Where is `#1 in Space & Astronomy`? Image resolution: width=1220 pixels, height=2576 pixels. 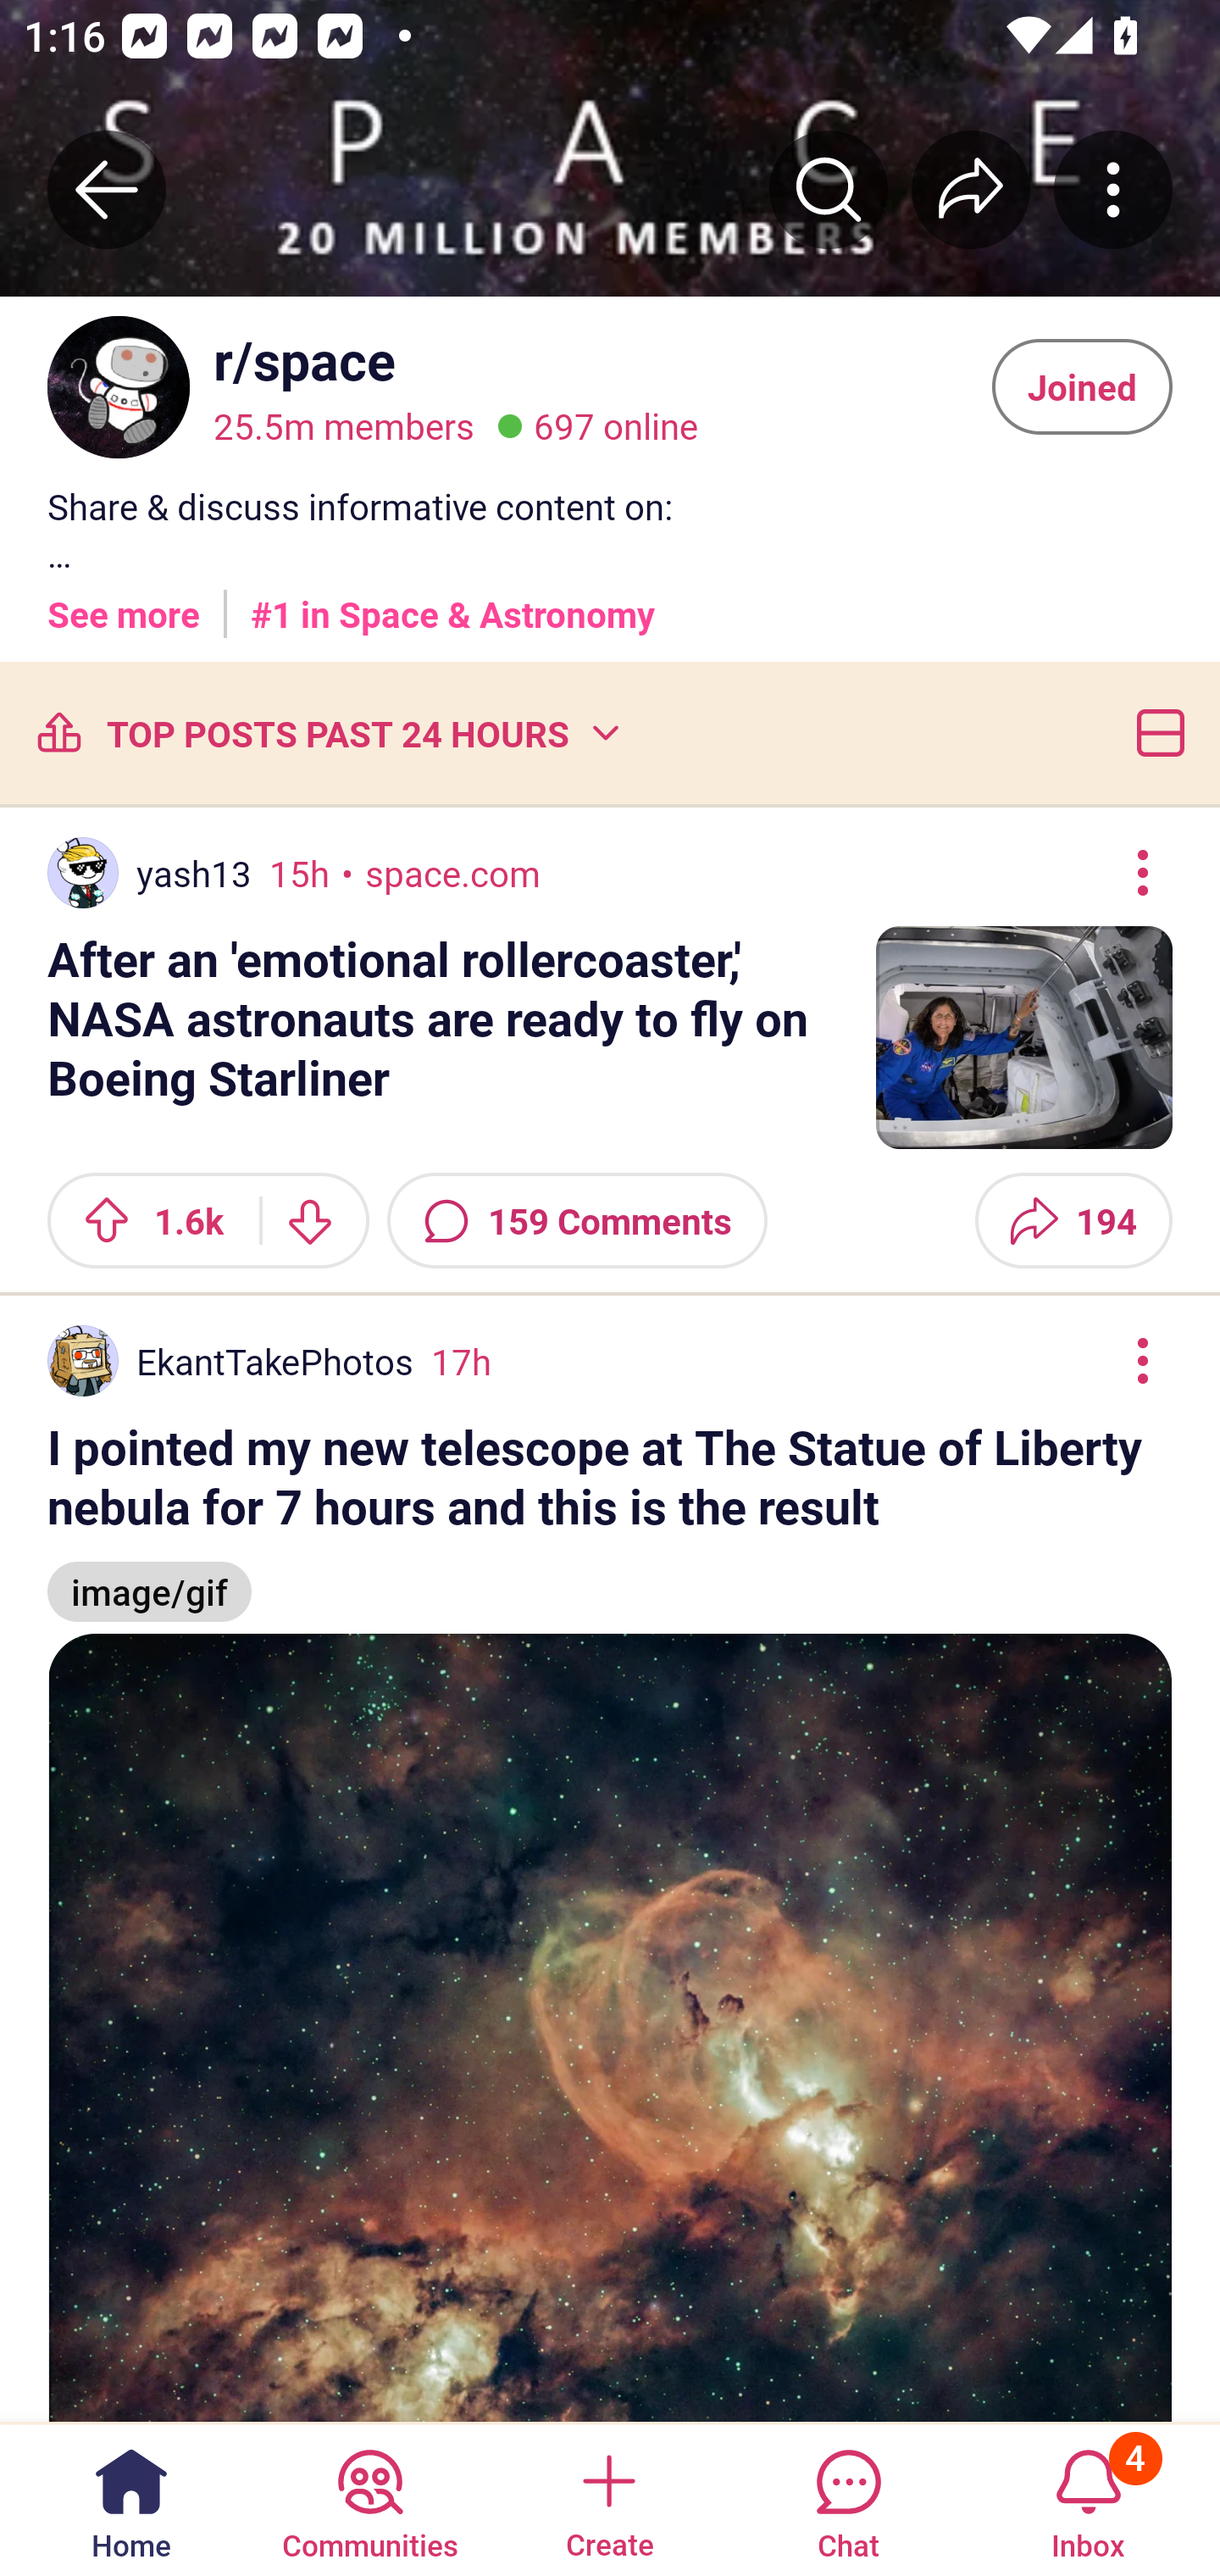
#1 in Space & Astronomy is located at coordinates (453, 602).